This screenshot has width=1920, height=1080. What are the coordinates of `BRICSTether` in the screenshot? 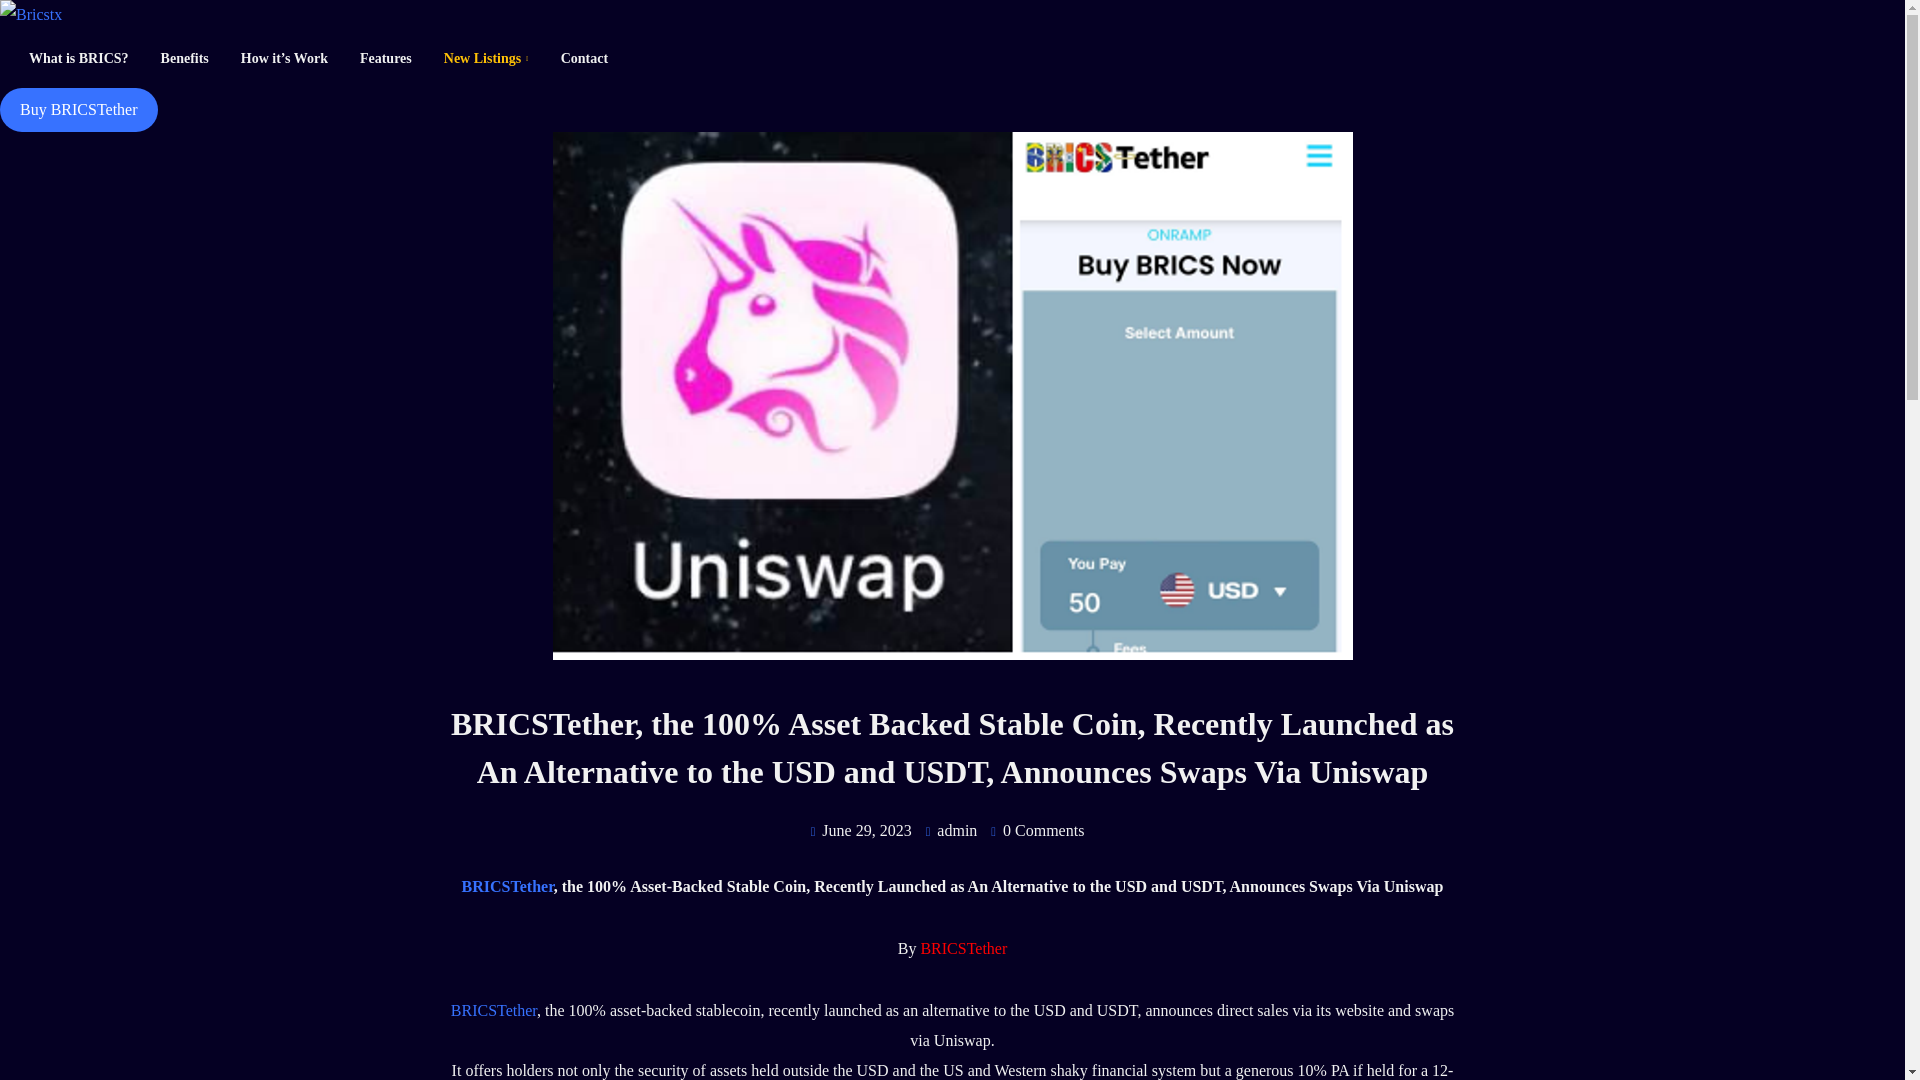 It's located at (494, 1010).